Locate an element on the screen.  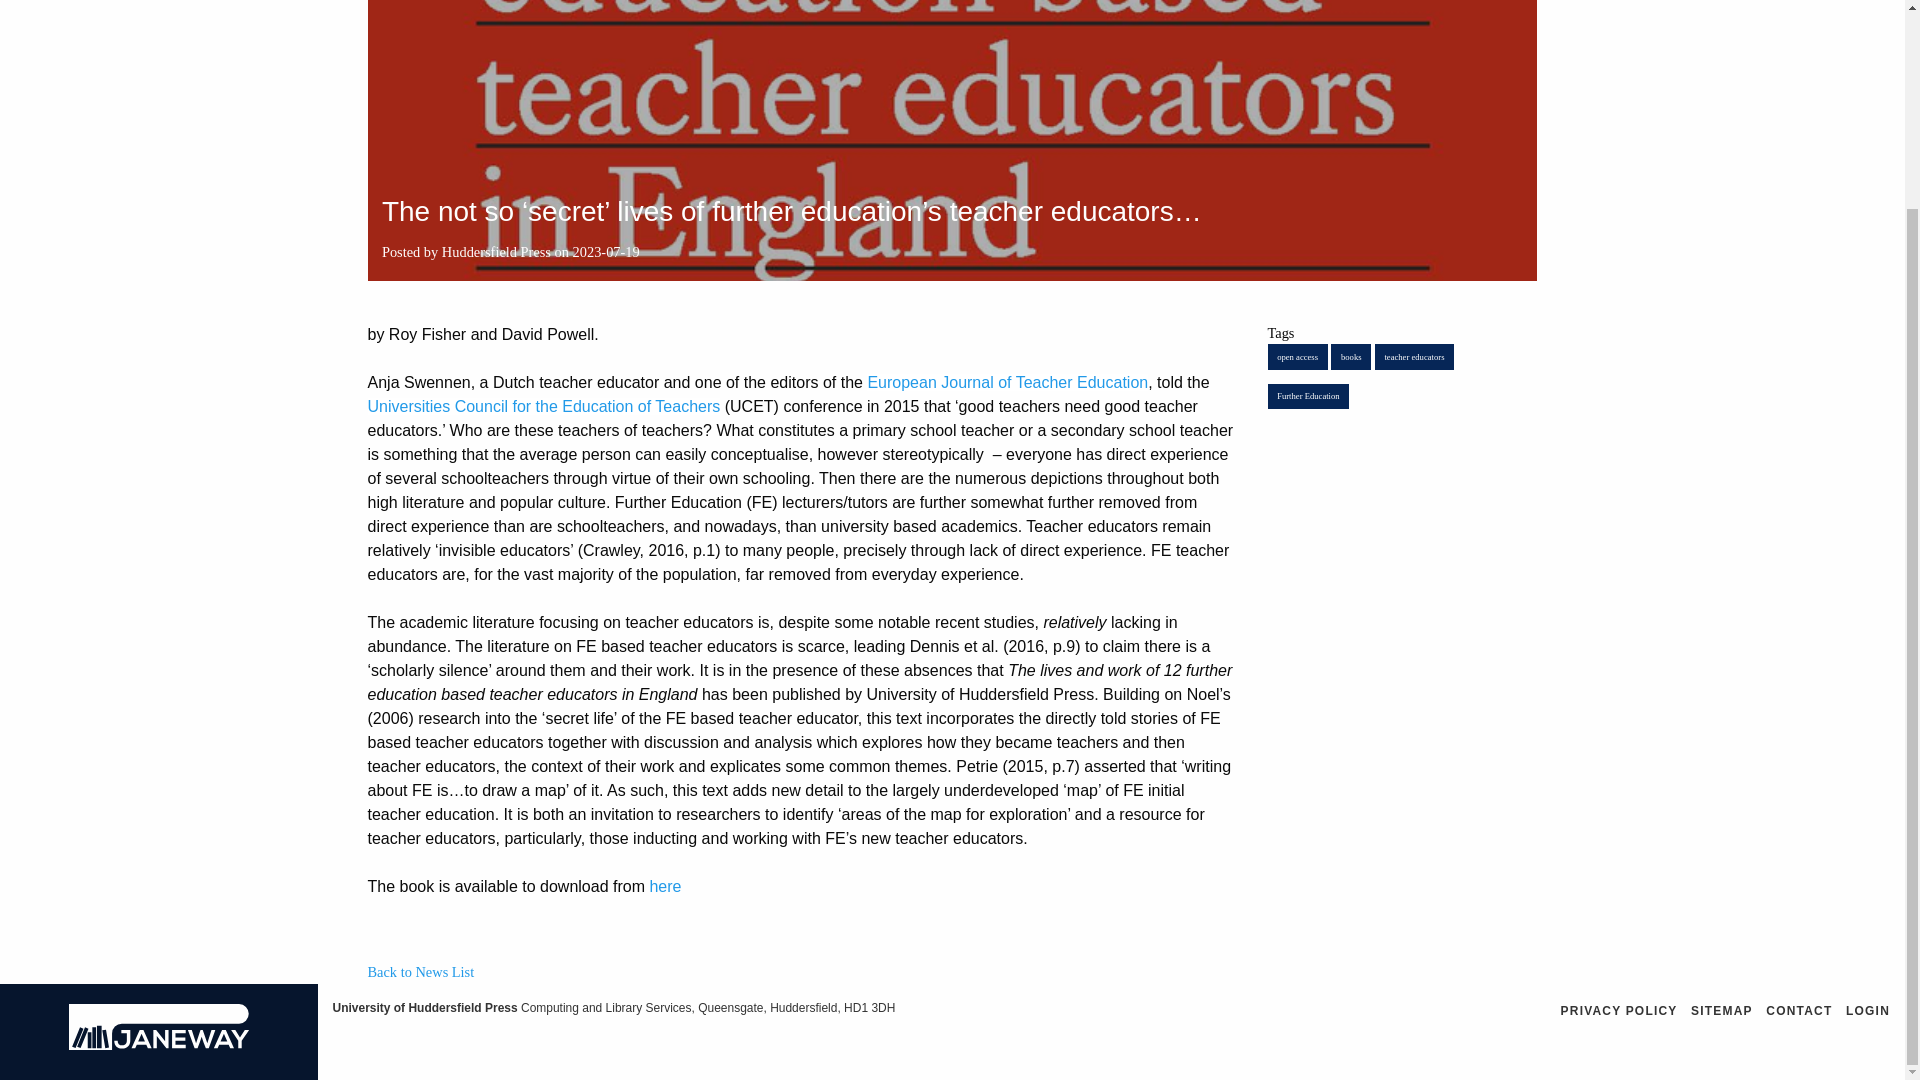
Further Education is located at coordinates (1308, 396).